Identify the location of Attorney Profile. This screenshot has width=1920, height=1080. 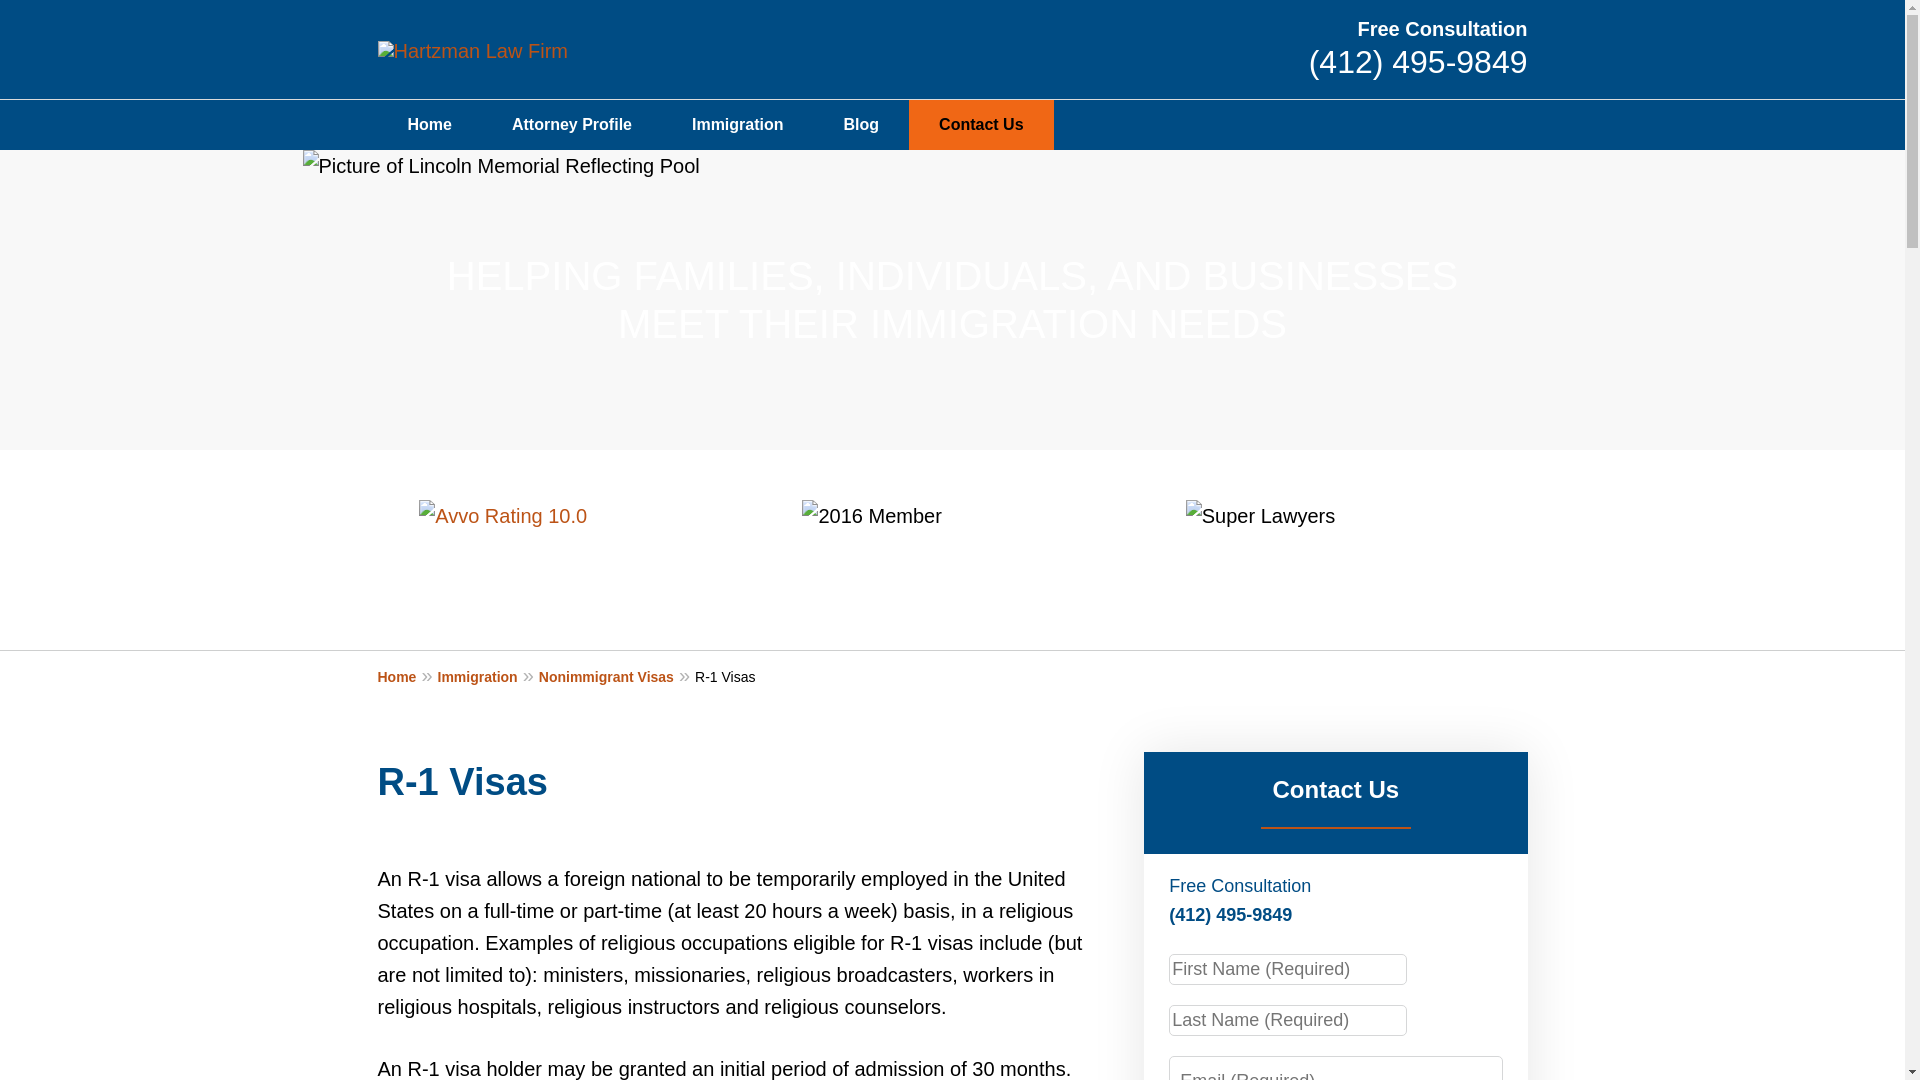
(572, 125).